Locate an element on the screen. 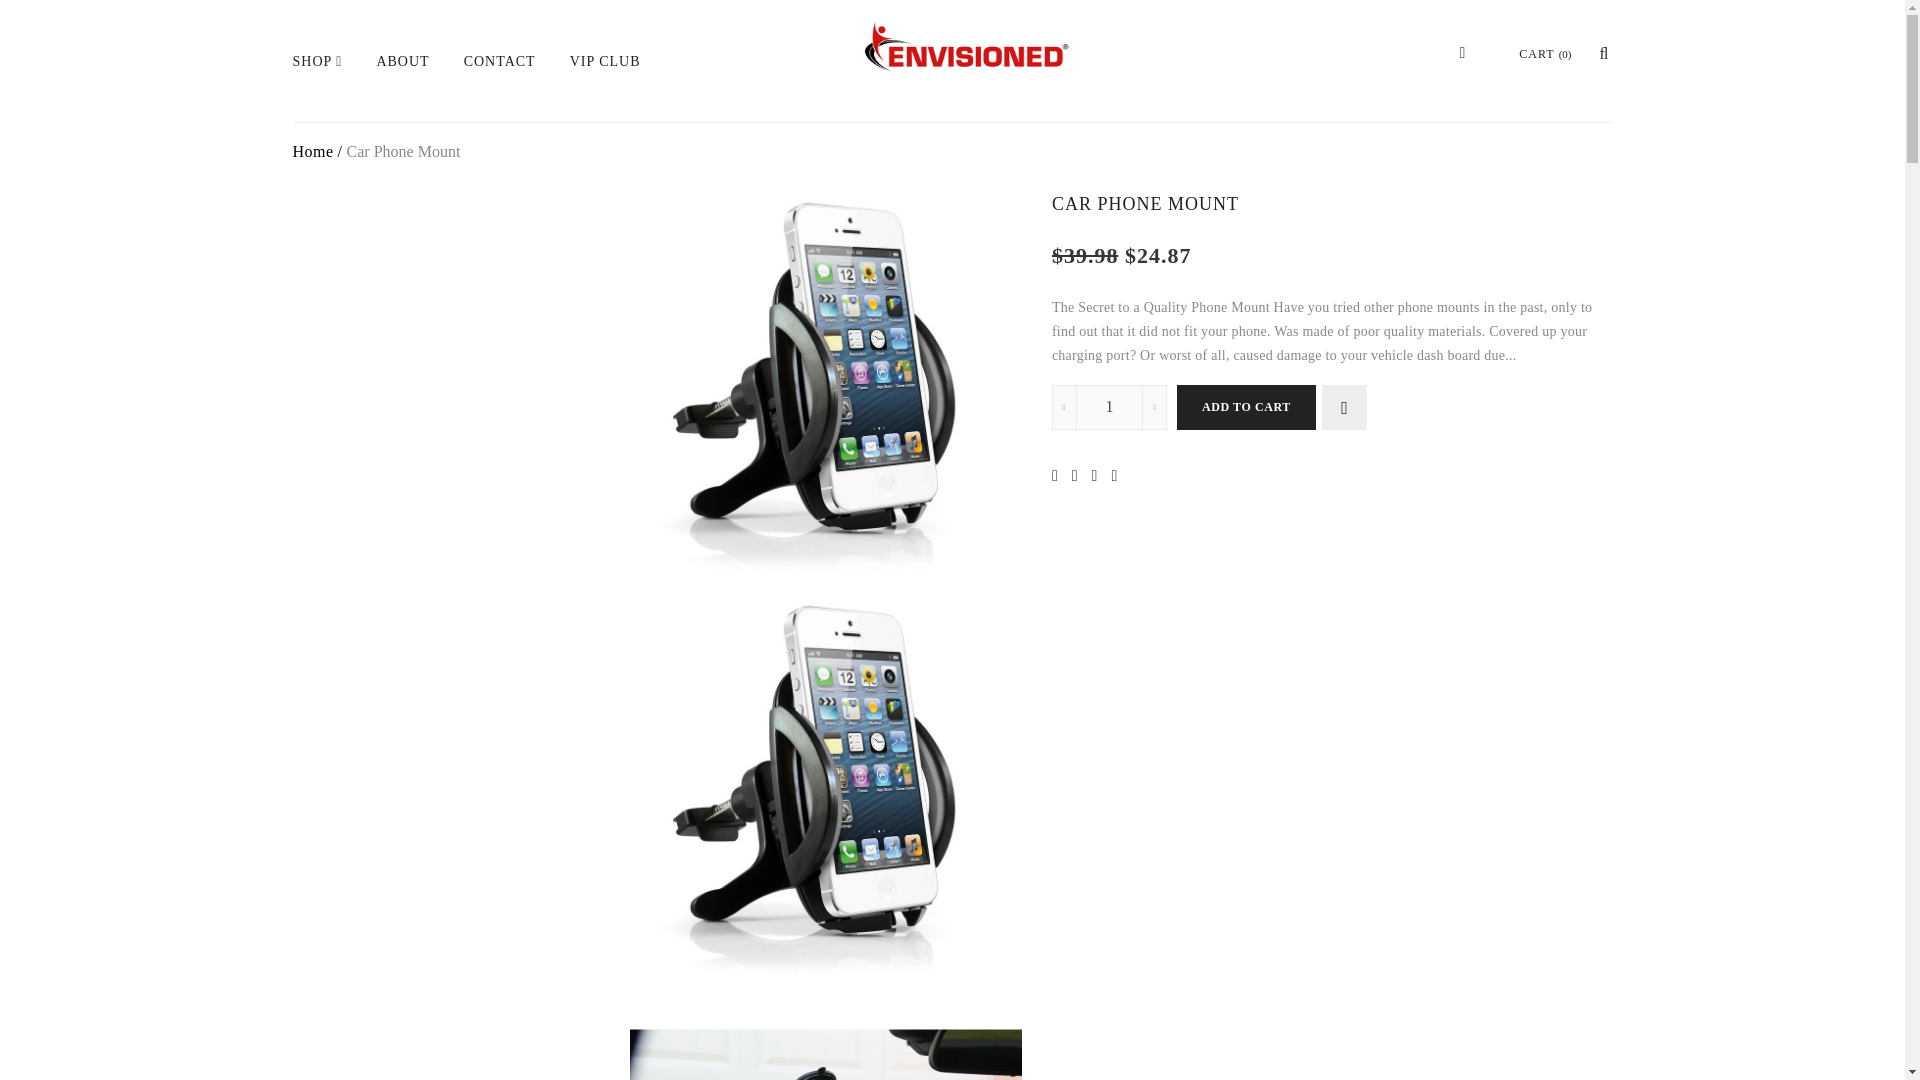  Add to Cart is located at coordinates (1246, 406).